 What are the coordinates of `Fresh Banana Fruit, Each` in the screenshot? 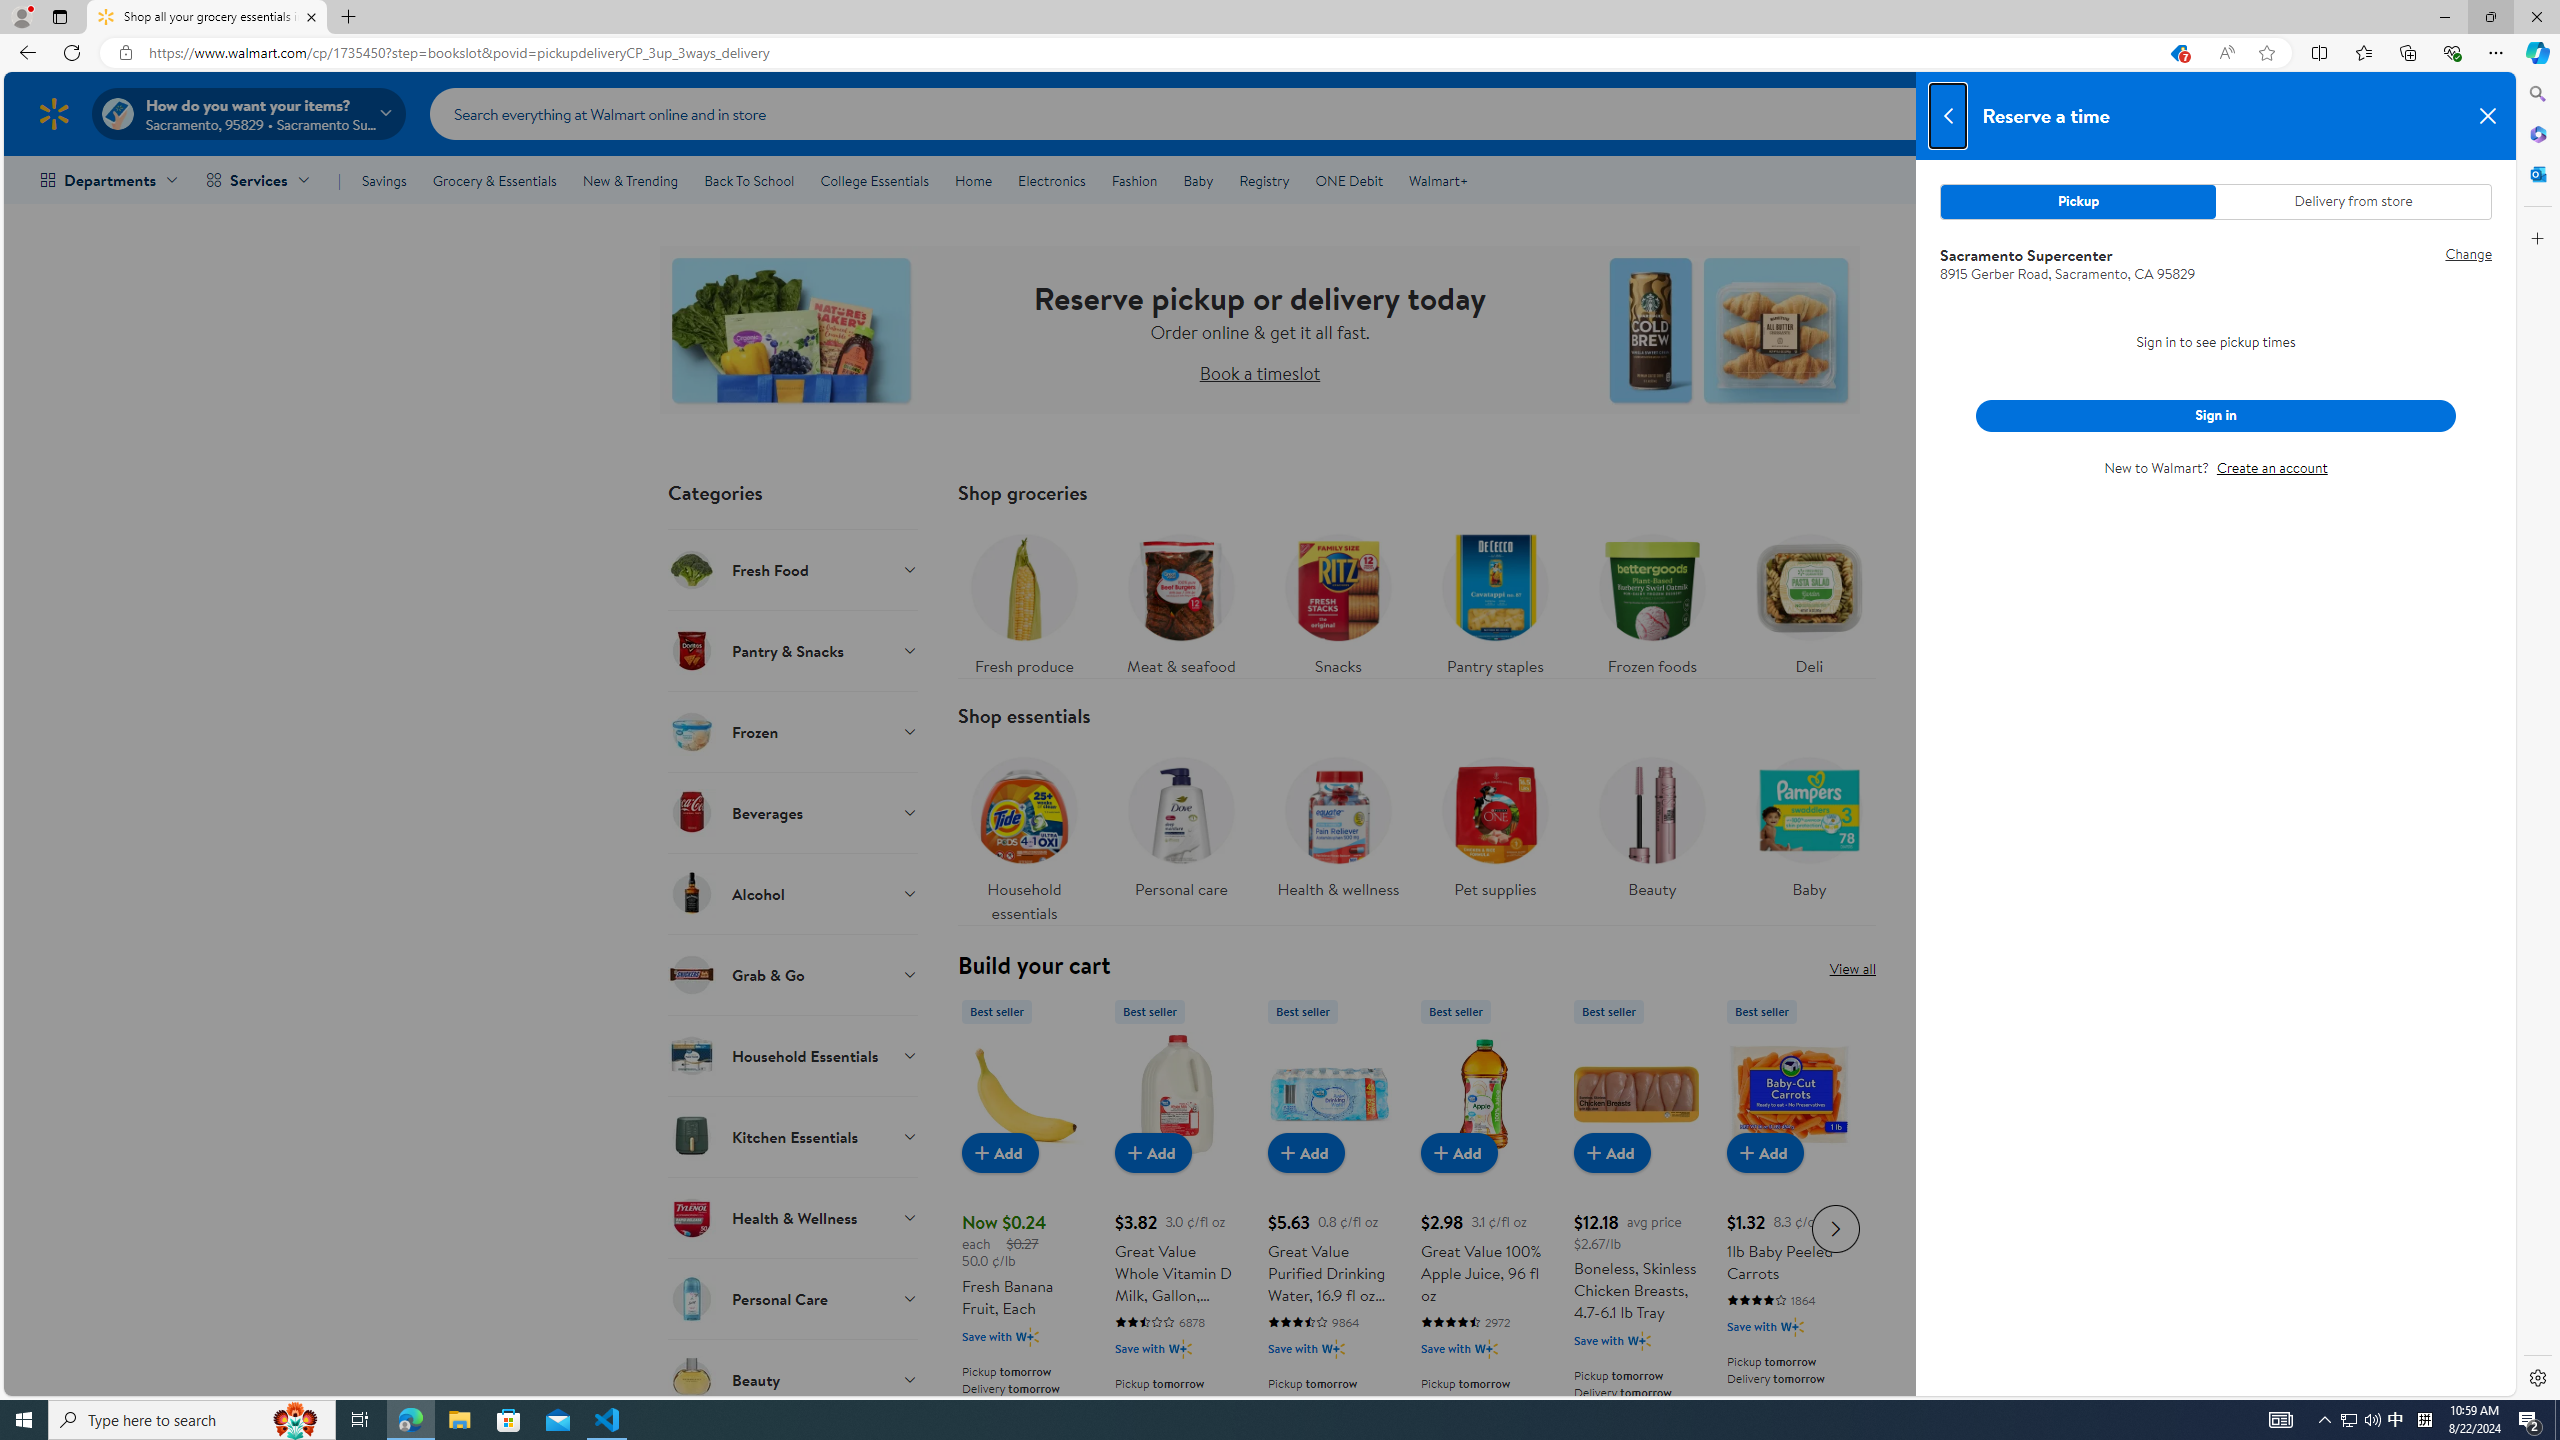 It's located at (1025, 1226).